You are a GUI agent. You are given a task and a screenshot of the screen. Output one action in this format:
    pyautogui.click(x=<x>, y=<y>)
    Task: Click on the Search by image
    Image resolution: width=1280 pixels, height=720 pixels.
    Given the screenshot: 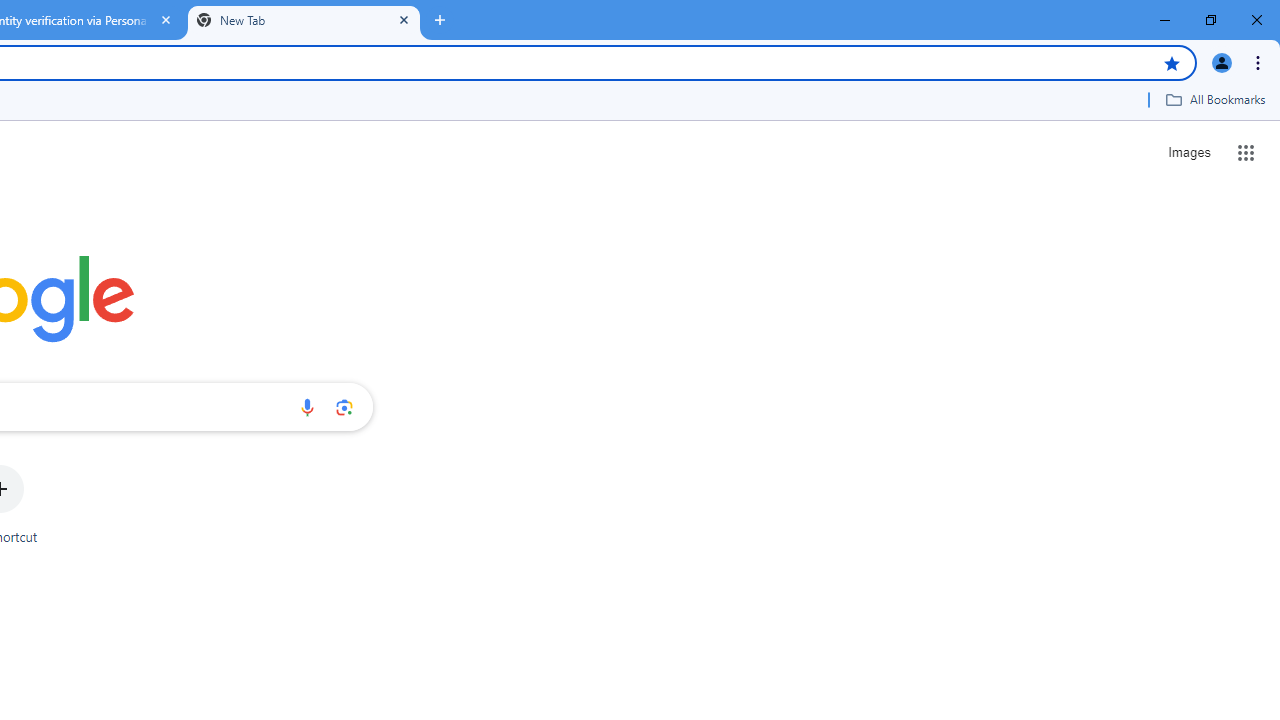 What is the action you would take?
    pyautogui.click(x=344, y=407)
    